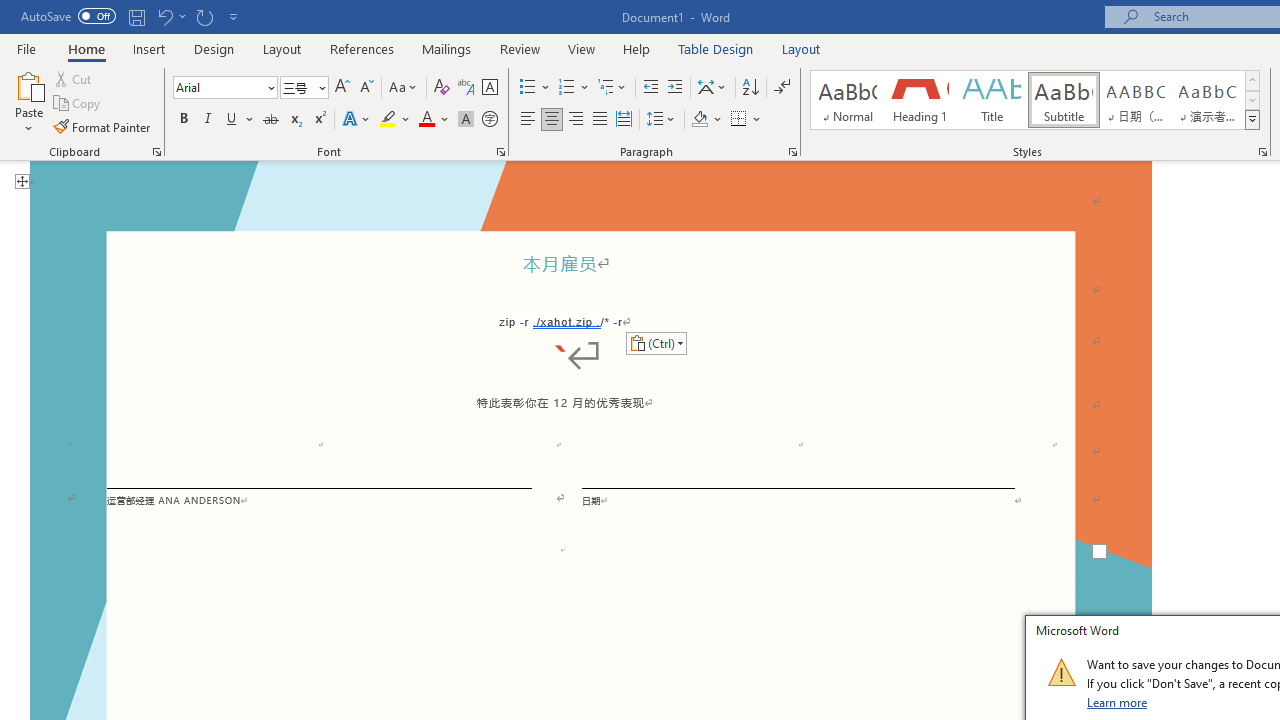  What do you see at coordinates (234, 16) in the screenshot?
I see `Customize Quick Access Toolbar` at bounding box center [234, 16].